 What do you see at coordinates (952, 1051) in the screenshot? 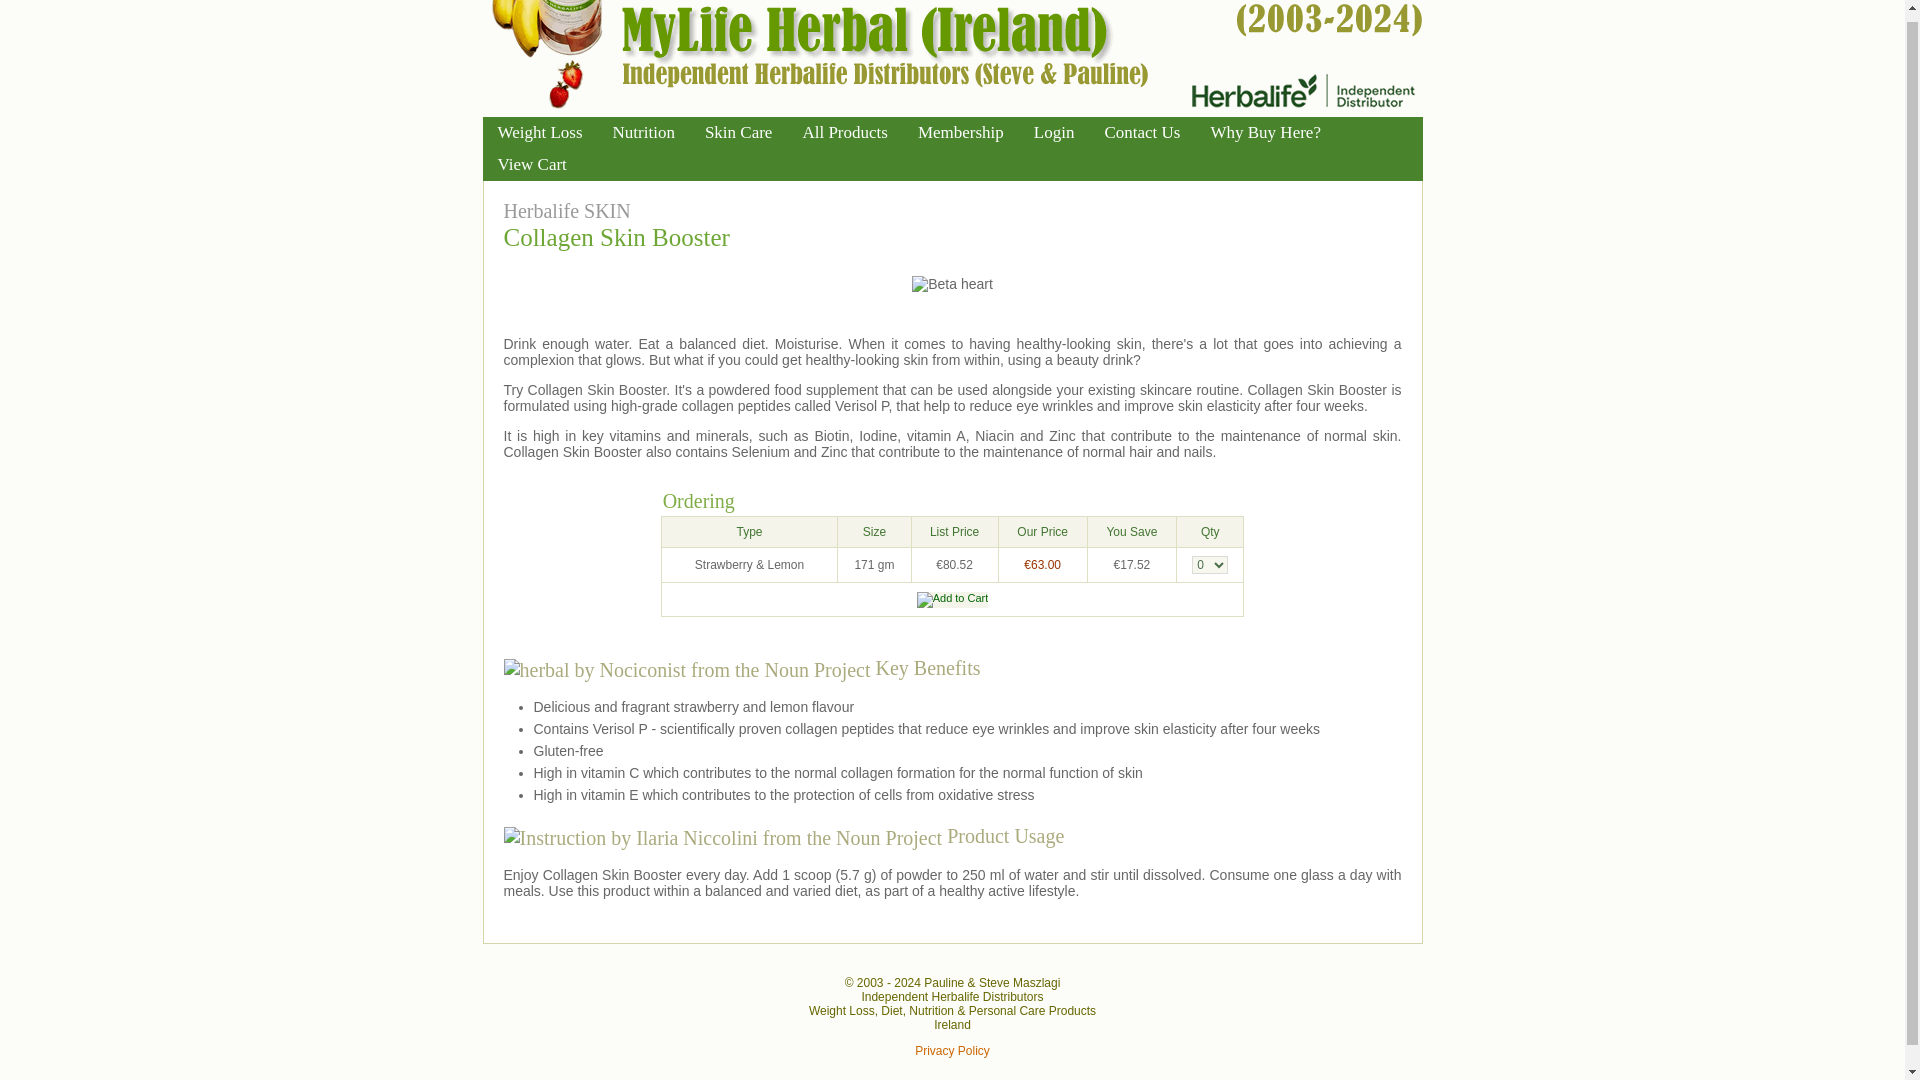
I see `Privacy Policy` at bounding box center [952, 1051].